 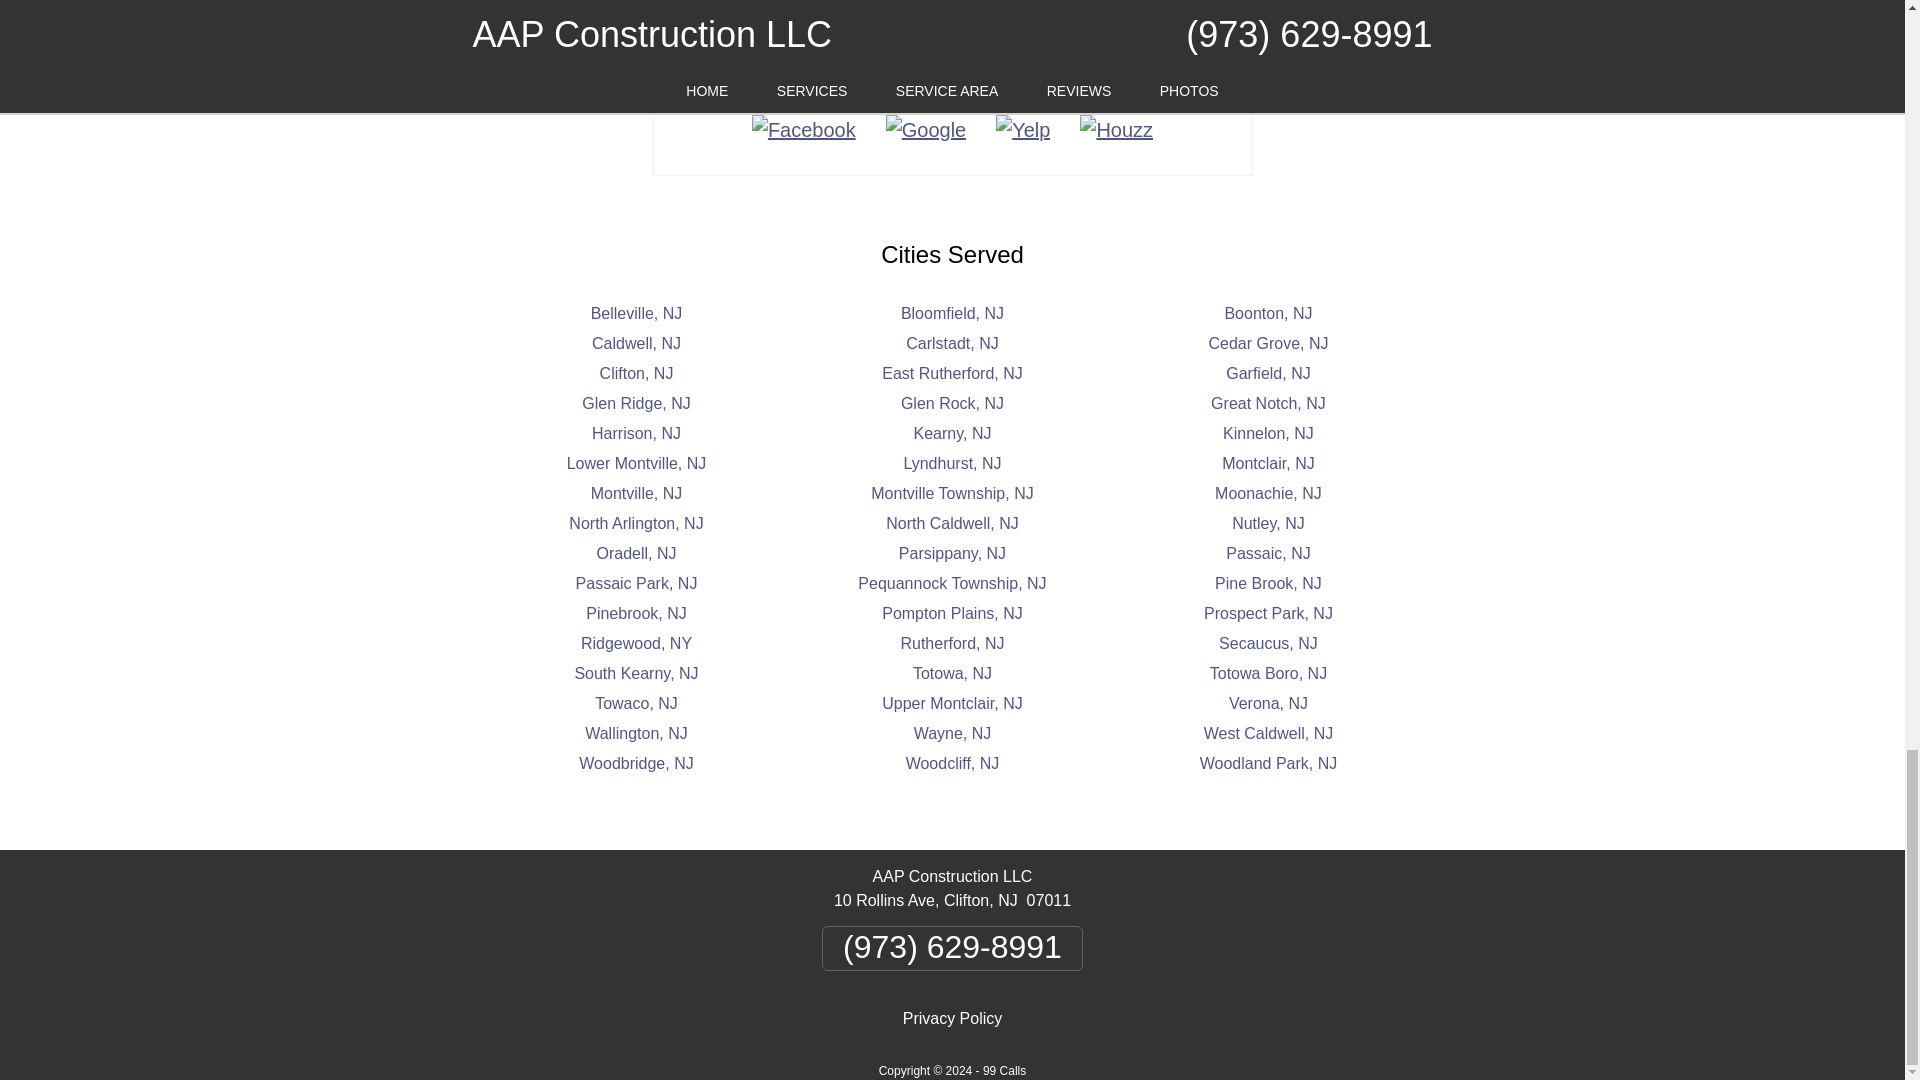 I want to click on Clifton, NJ, so click(x=636, y=374).